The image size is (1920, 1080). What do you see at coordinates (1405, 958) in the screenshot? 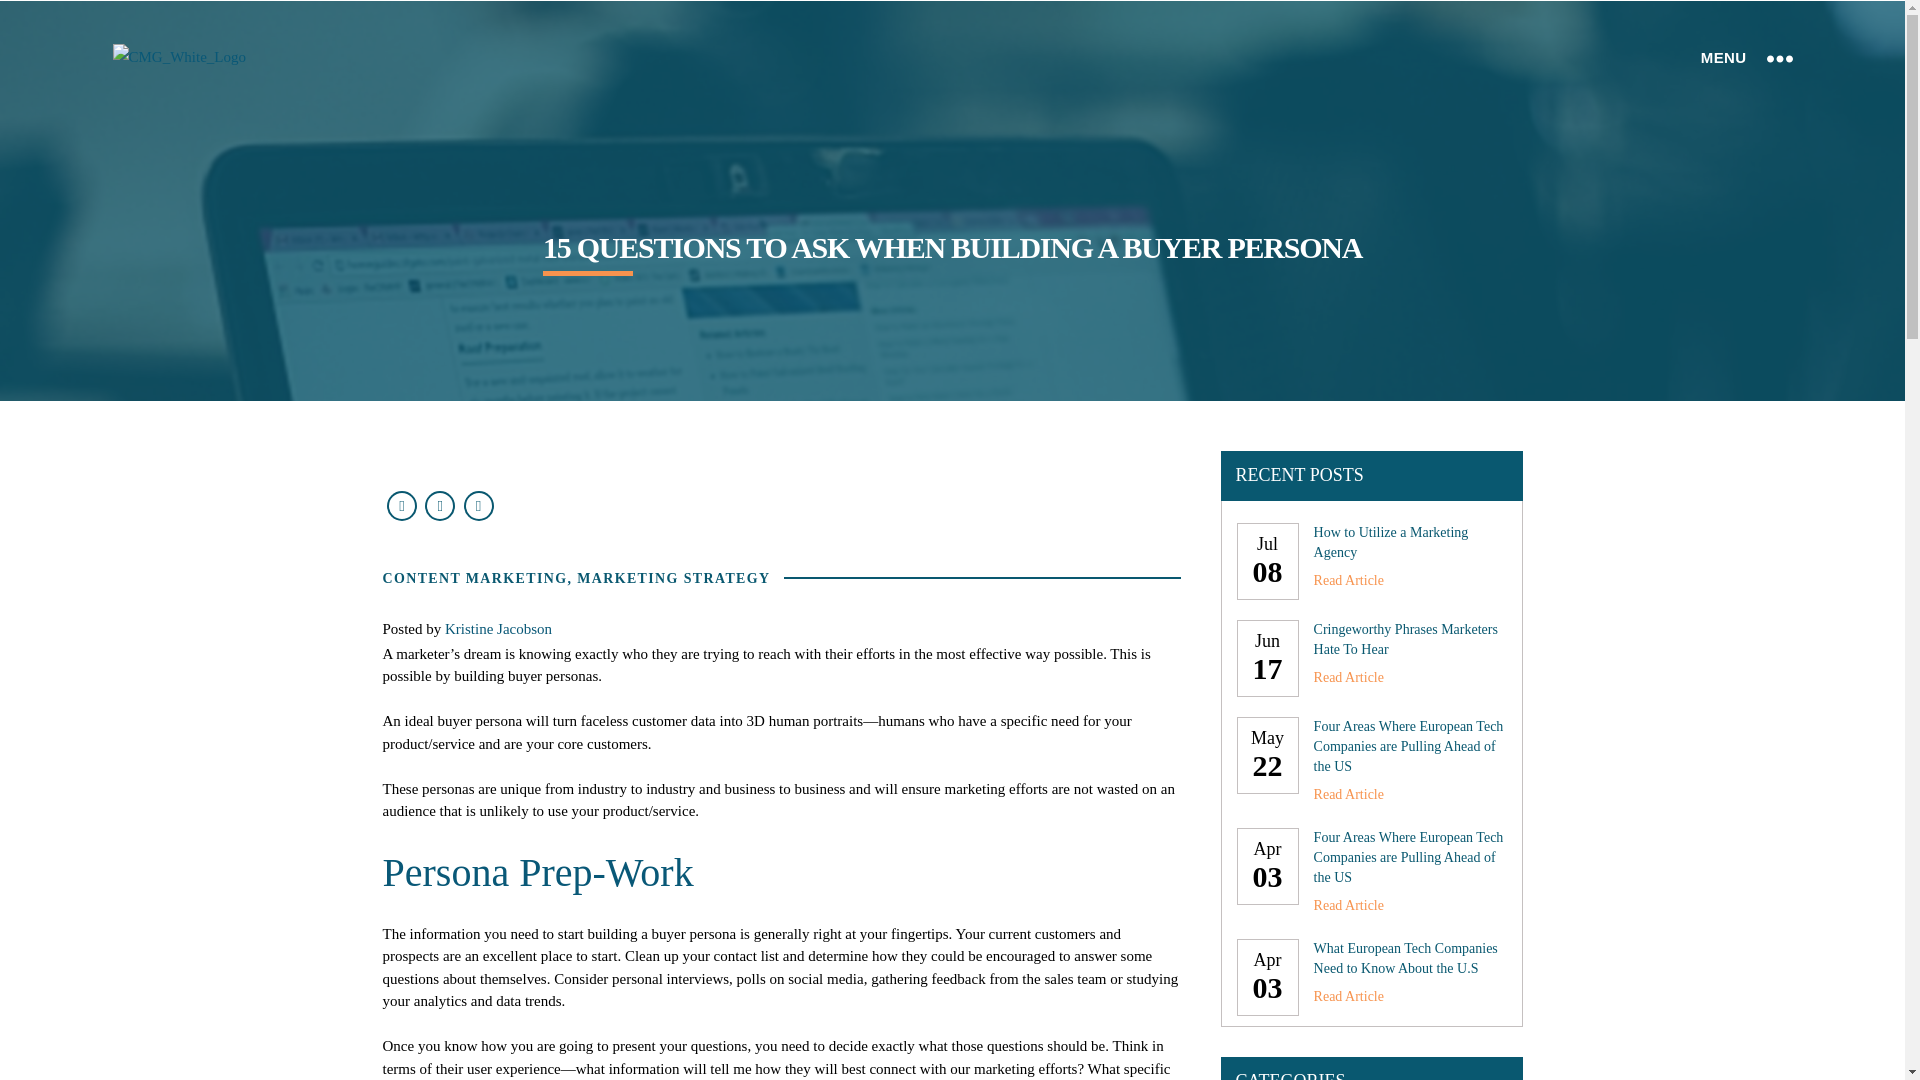
I see `What European Tech Companies Need to Know About the U.S` at bounding box center [1405, 958].